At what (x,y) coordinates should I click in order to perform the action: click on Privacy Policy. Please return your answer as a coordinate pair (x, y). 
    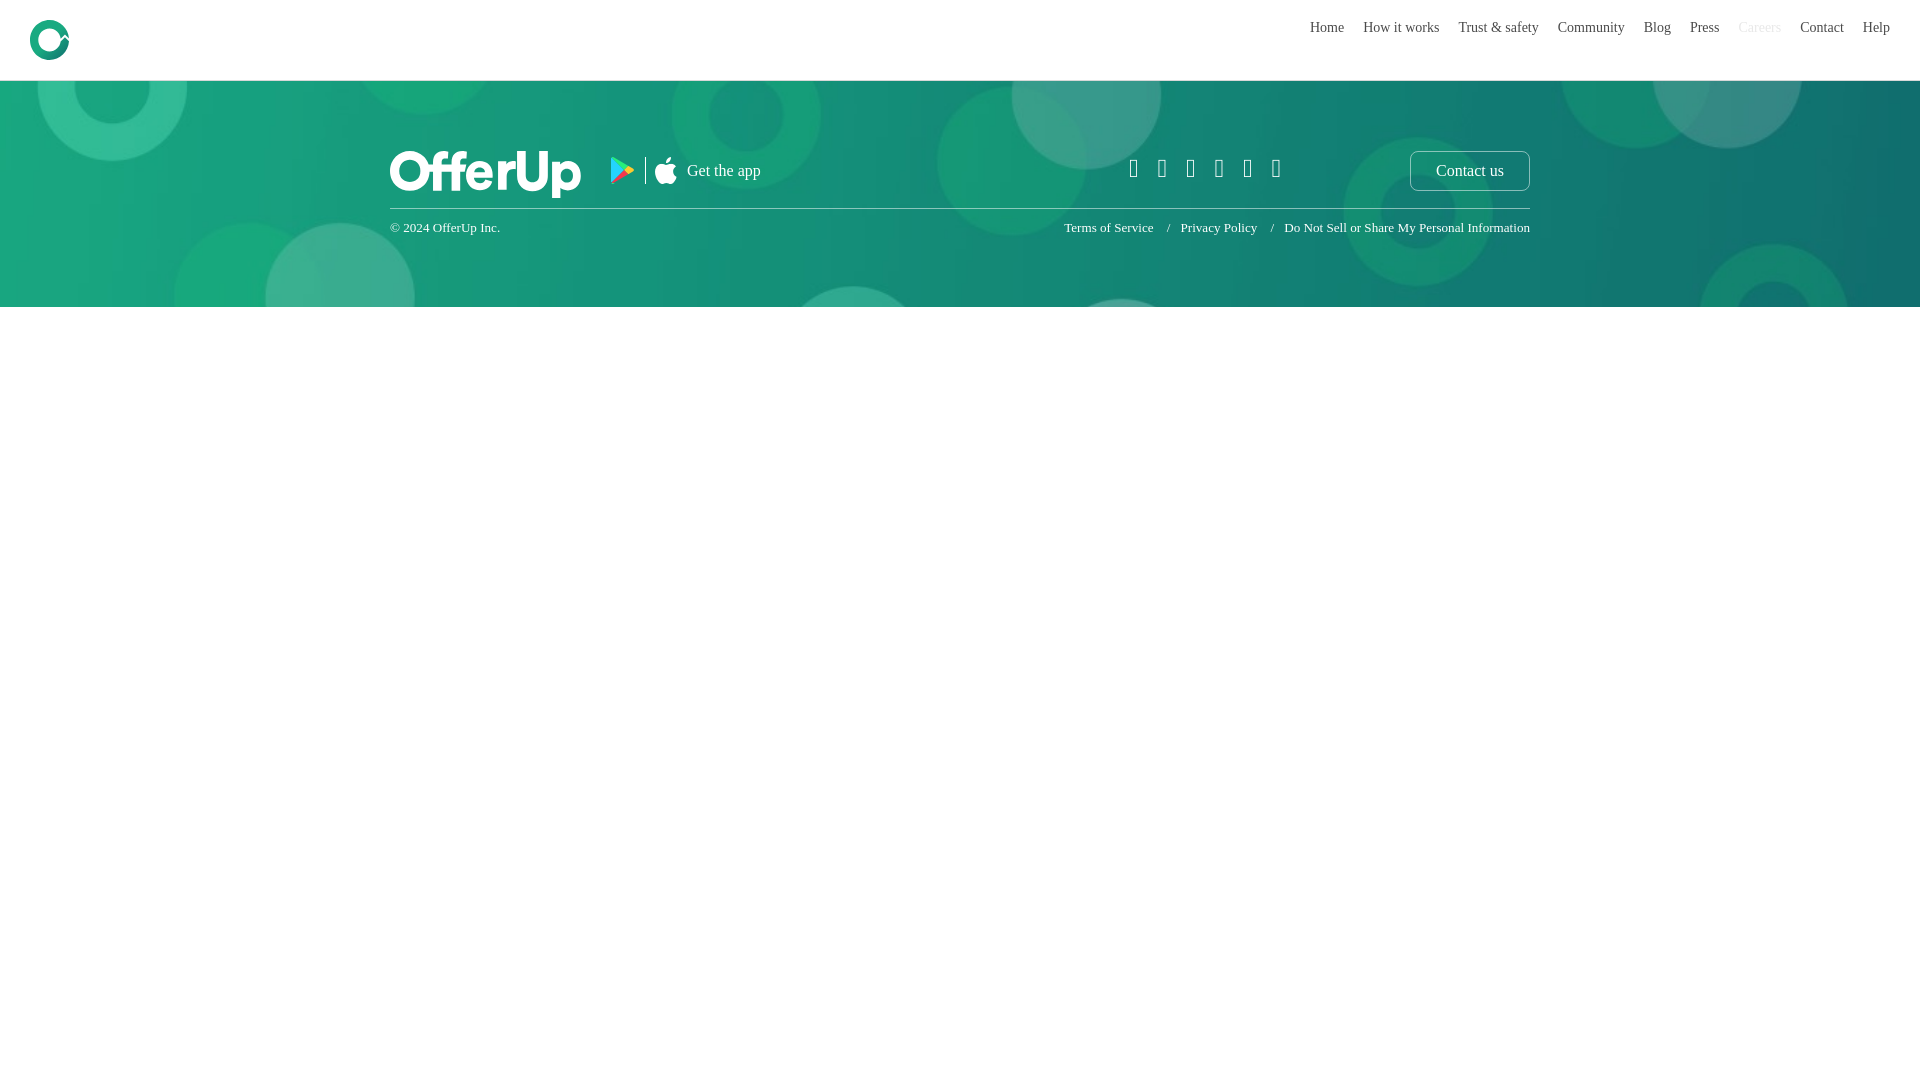
    Looking at the image, I should click on (1218, 228).